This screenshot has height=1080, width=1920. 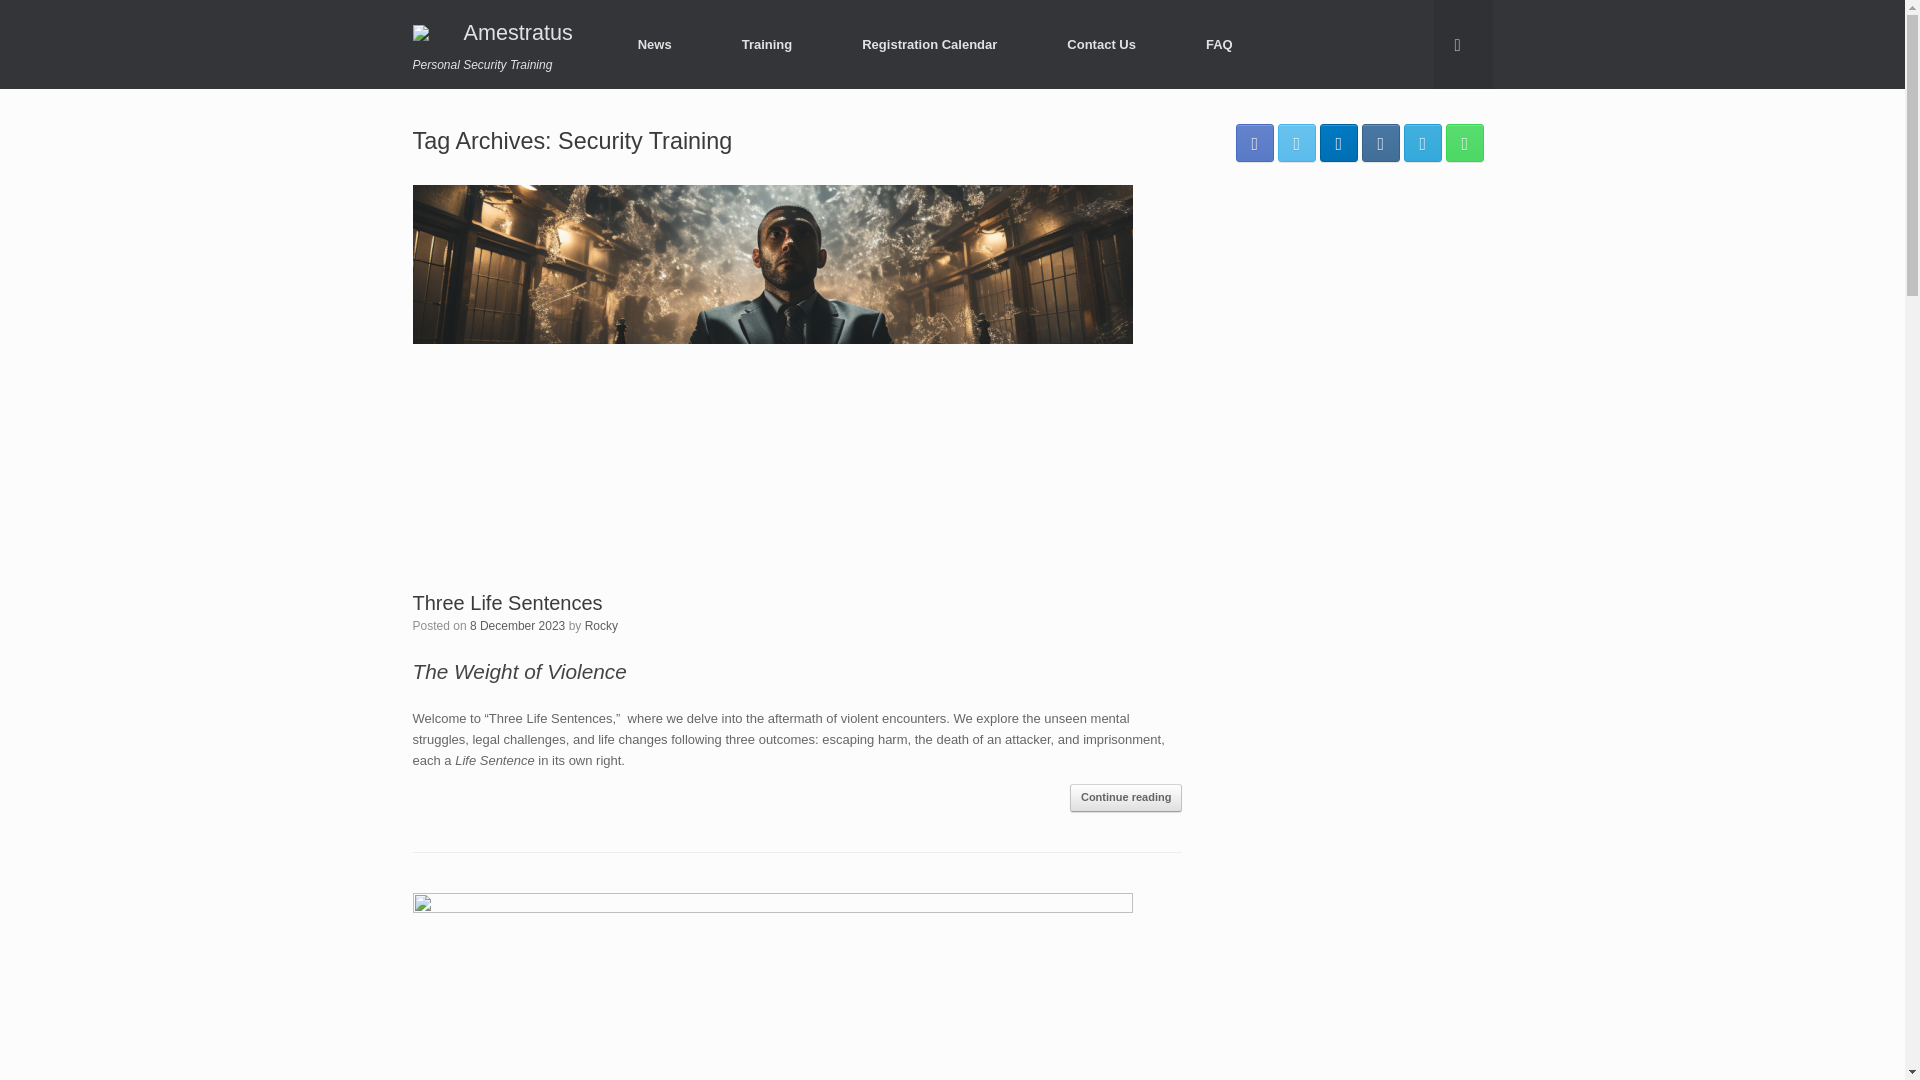 What do you see at coordinates (507, 602) in the screenshot?
I see `Three Life Sentences` at bounding box center [507, 602].